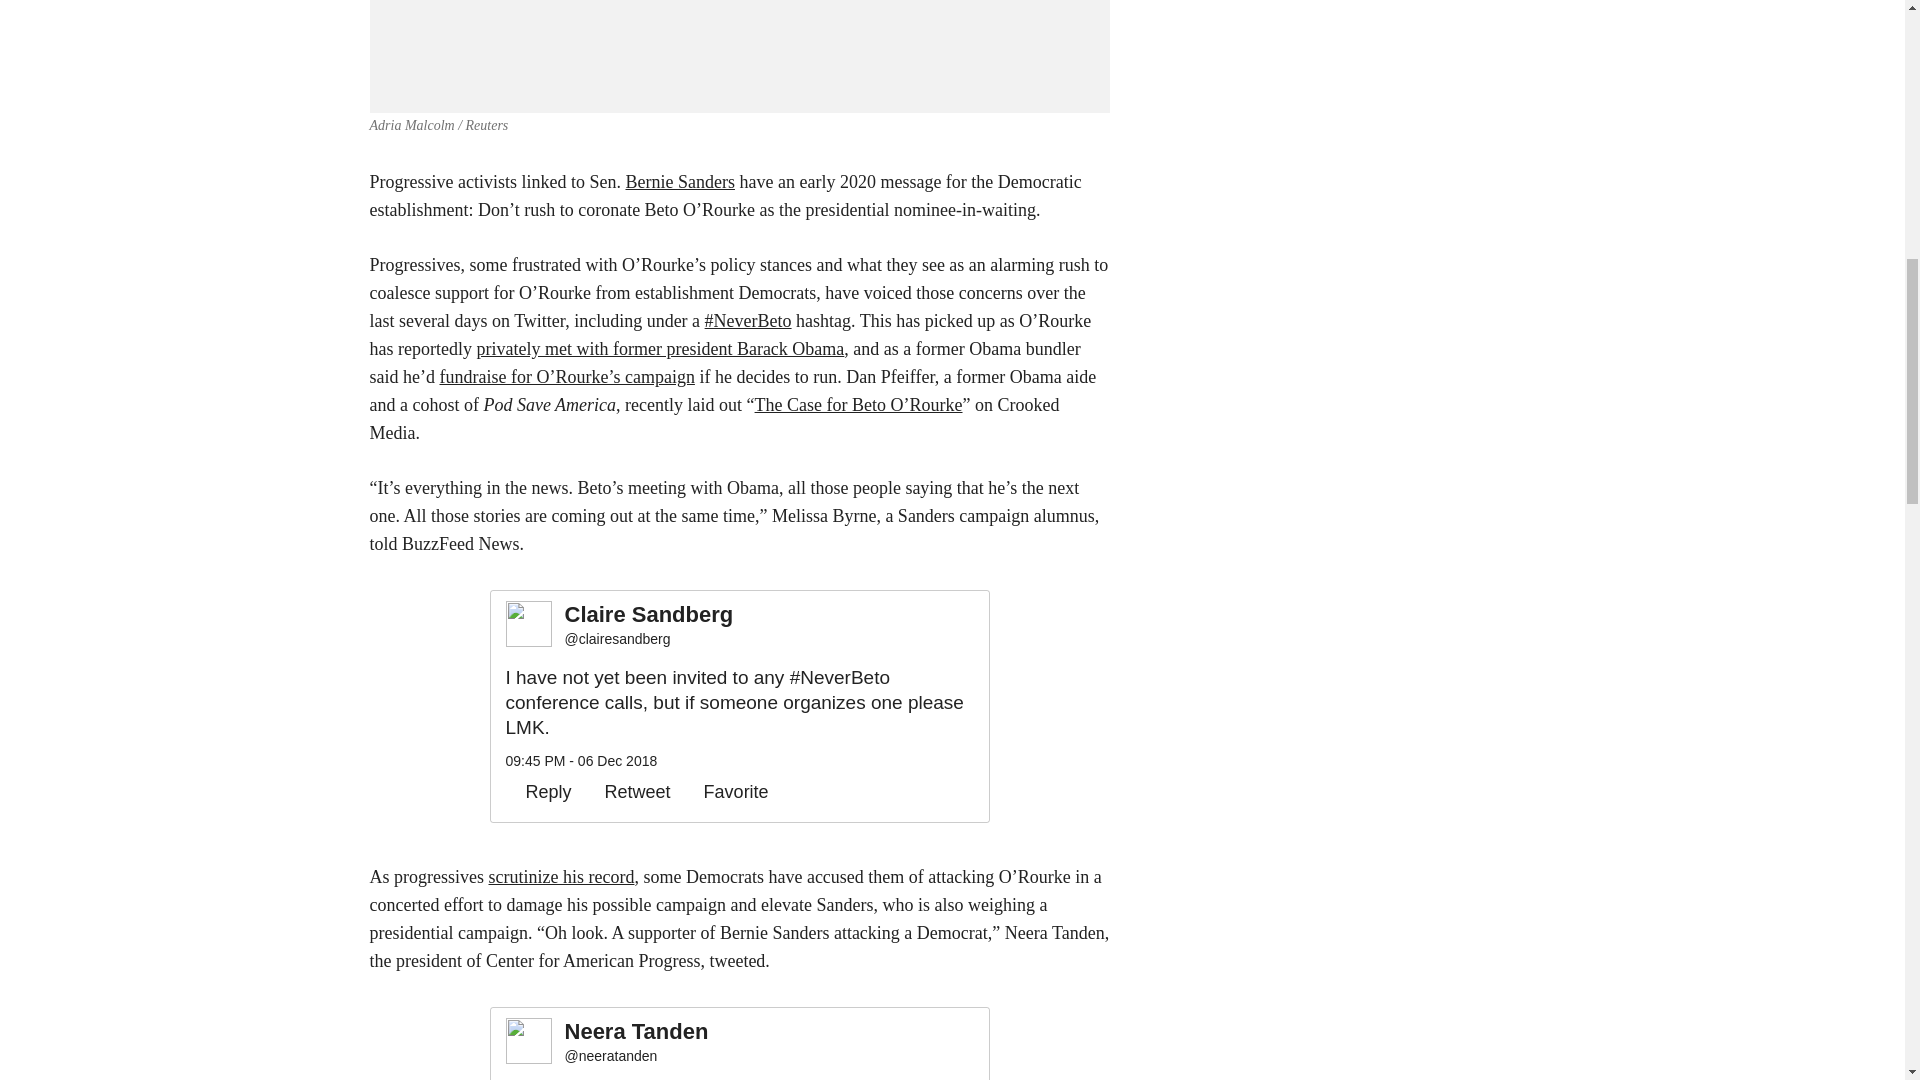  Describe the element at coordinates (679, 182) in the screenshot. I see `Bernie Sanders` at that location.